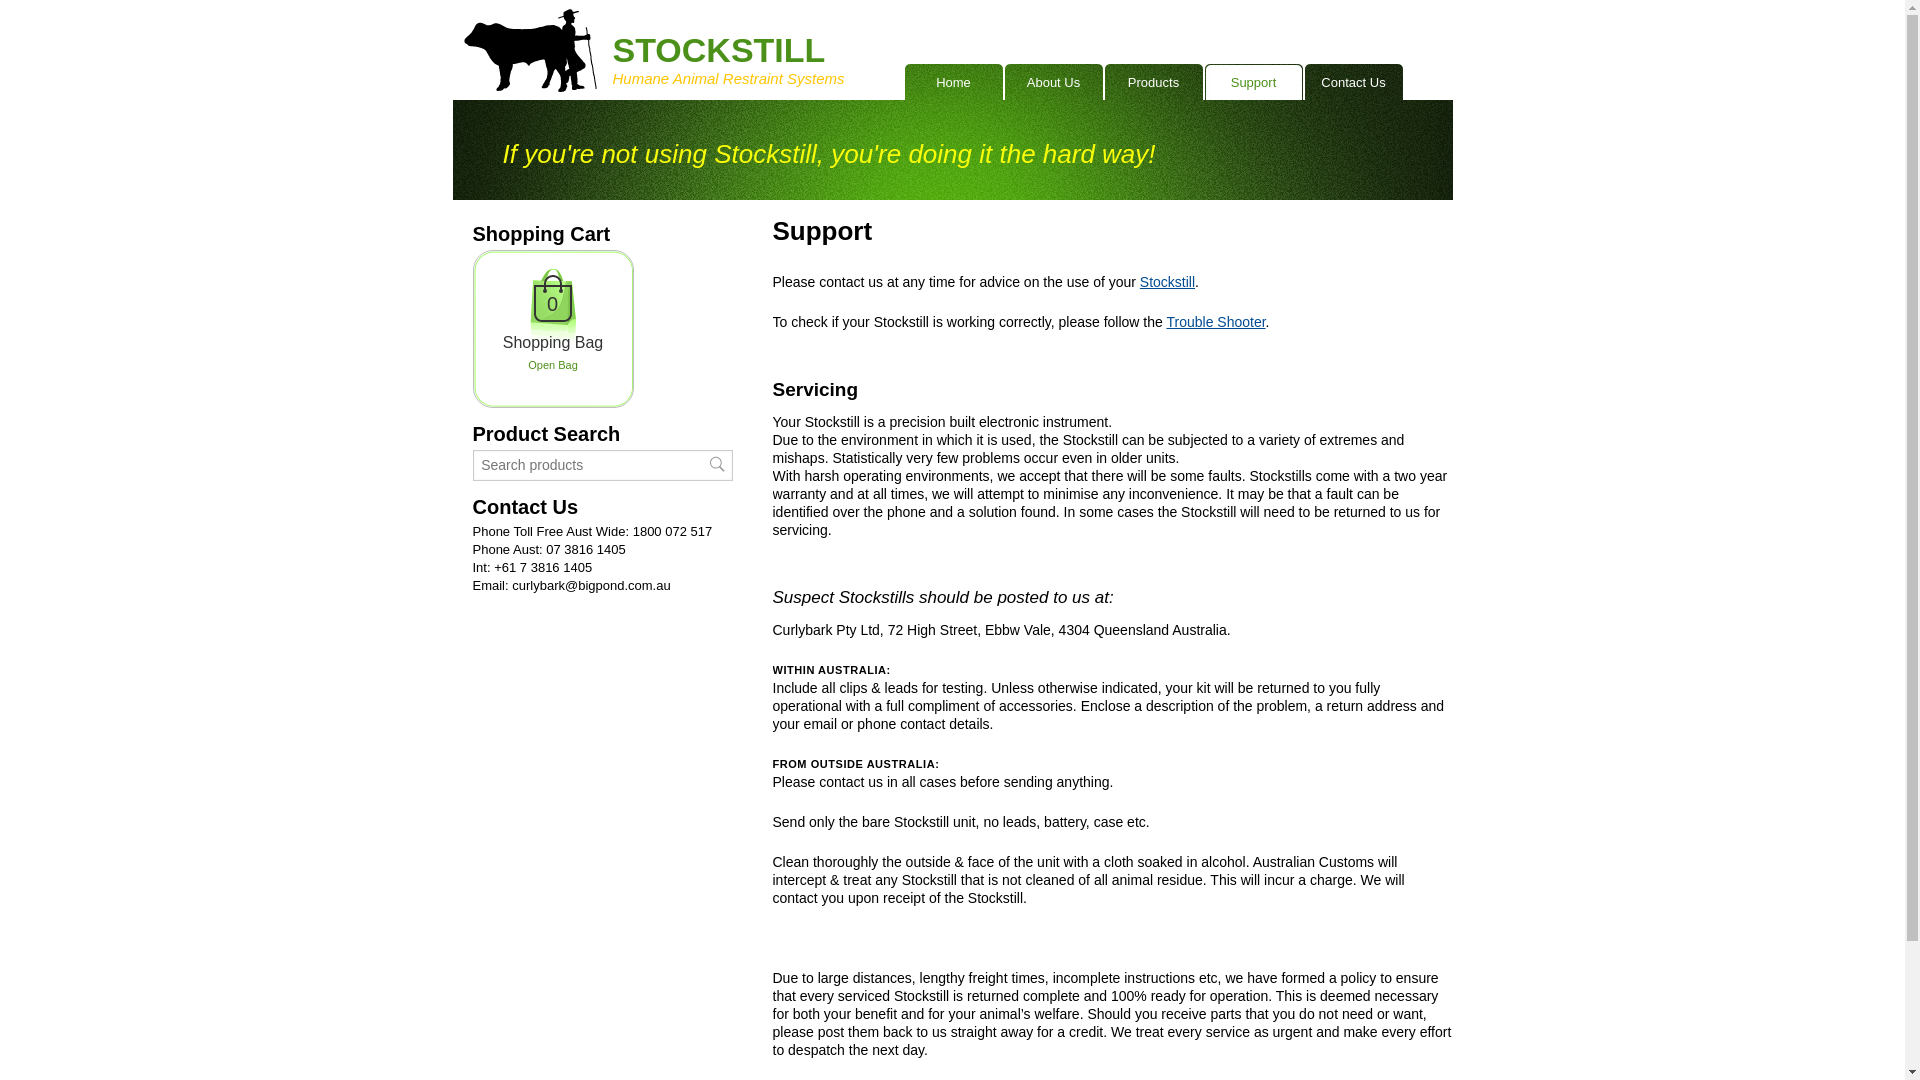 The image size is (1920, 1080). What do you see at coordinates (1168, 282) in the screenshot?
I see `Stockstill` at bounding box center [1168, 282].